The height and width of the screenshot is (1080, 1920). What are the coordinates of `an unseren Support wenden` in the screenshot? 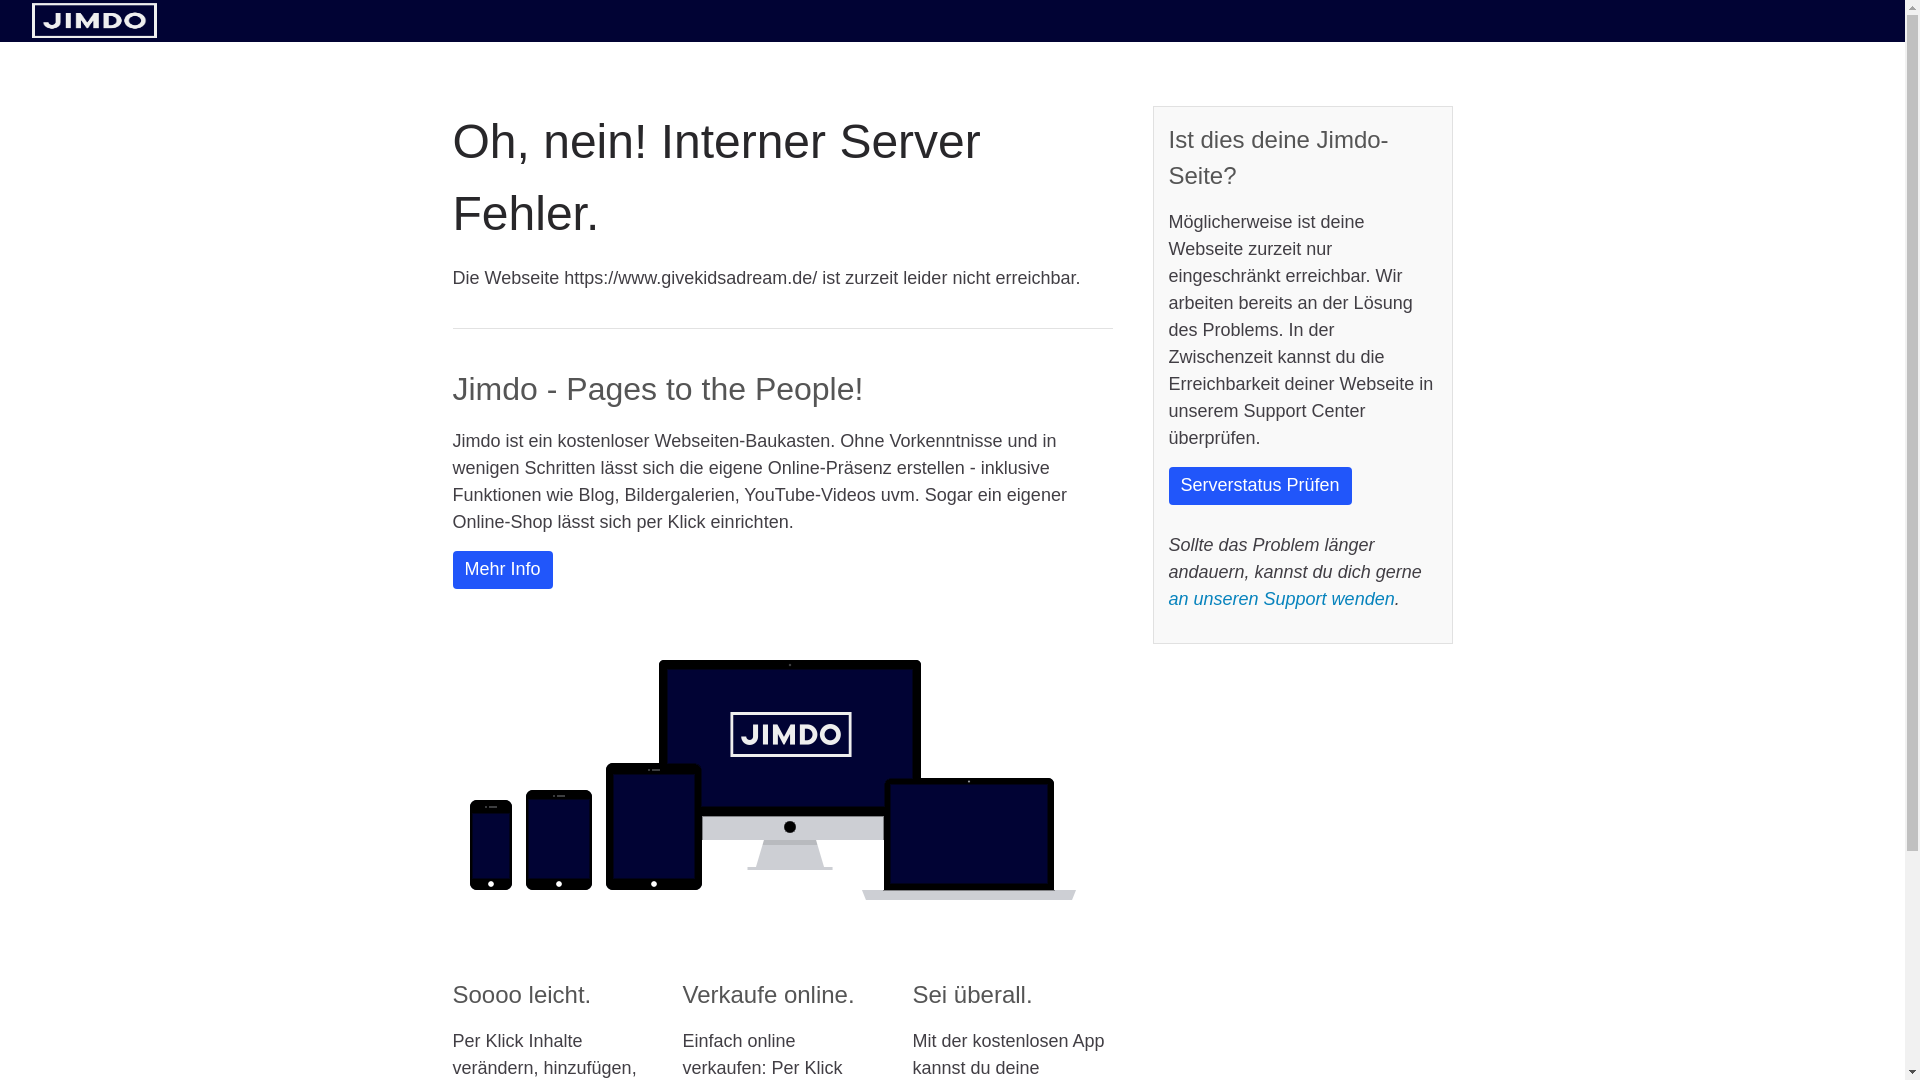 It's located at (1280, 598).